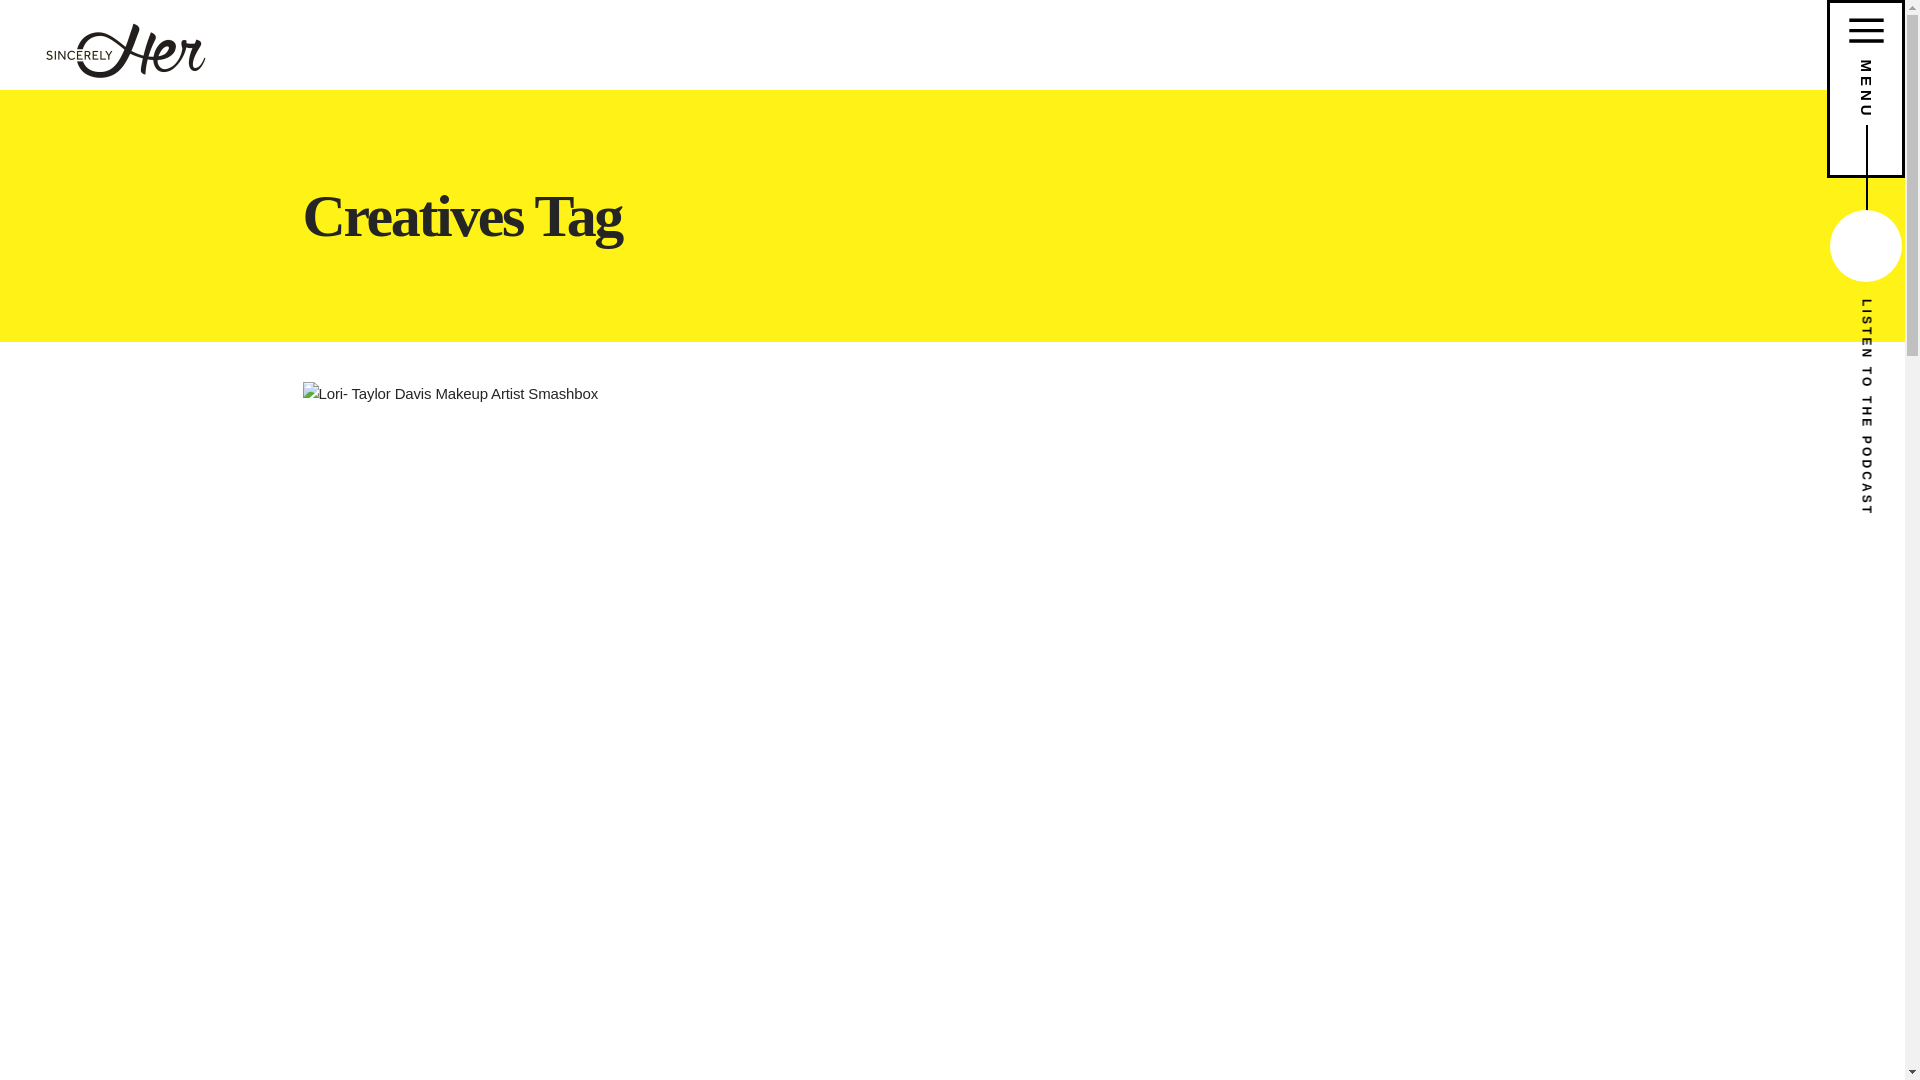  What do you see at coordinates (1232, 661) in the screenshot?
I see `Yes, I want in` at bounding box center [1232, 661].